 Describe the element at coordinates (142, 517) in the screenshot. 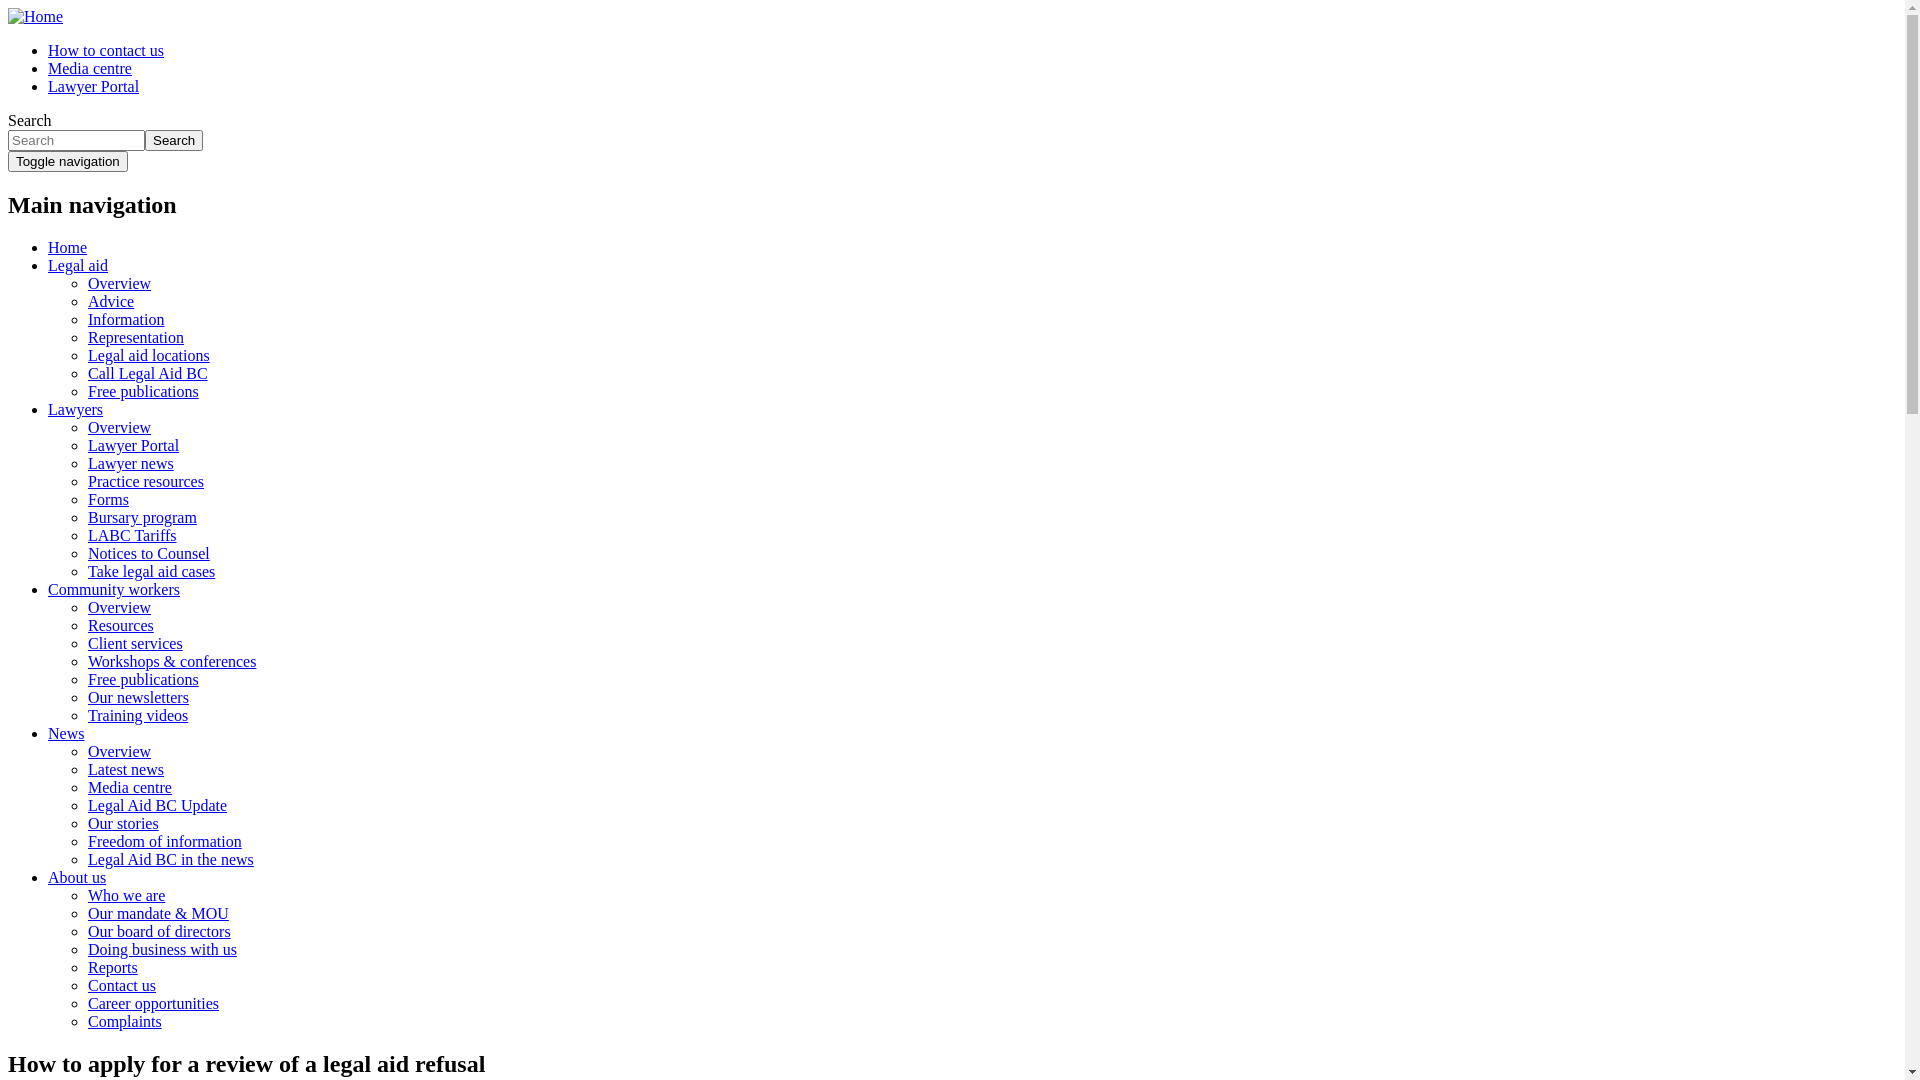

I see `Bursary program` at that location.